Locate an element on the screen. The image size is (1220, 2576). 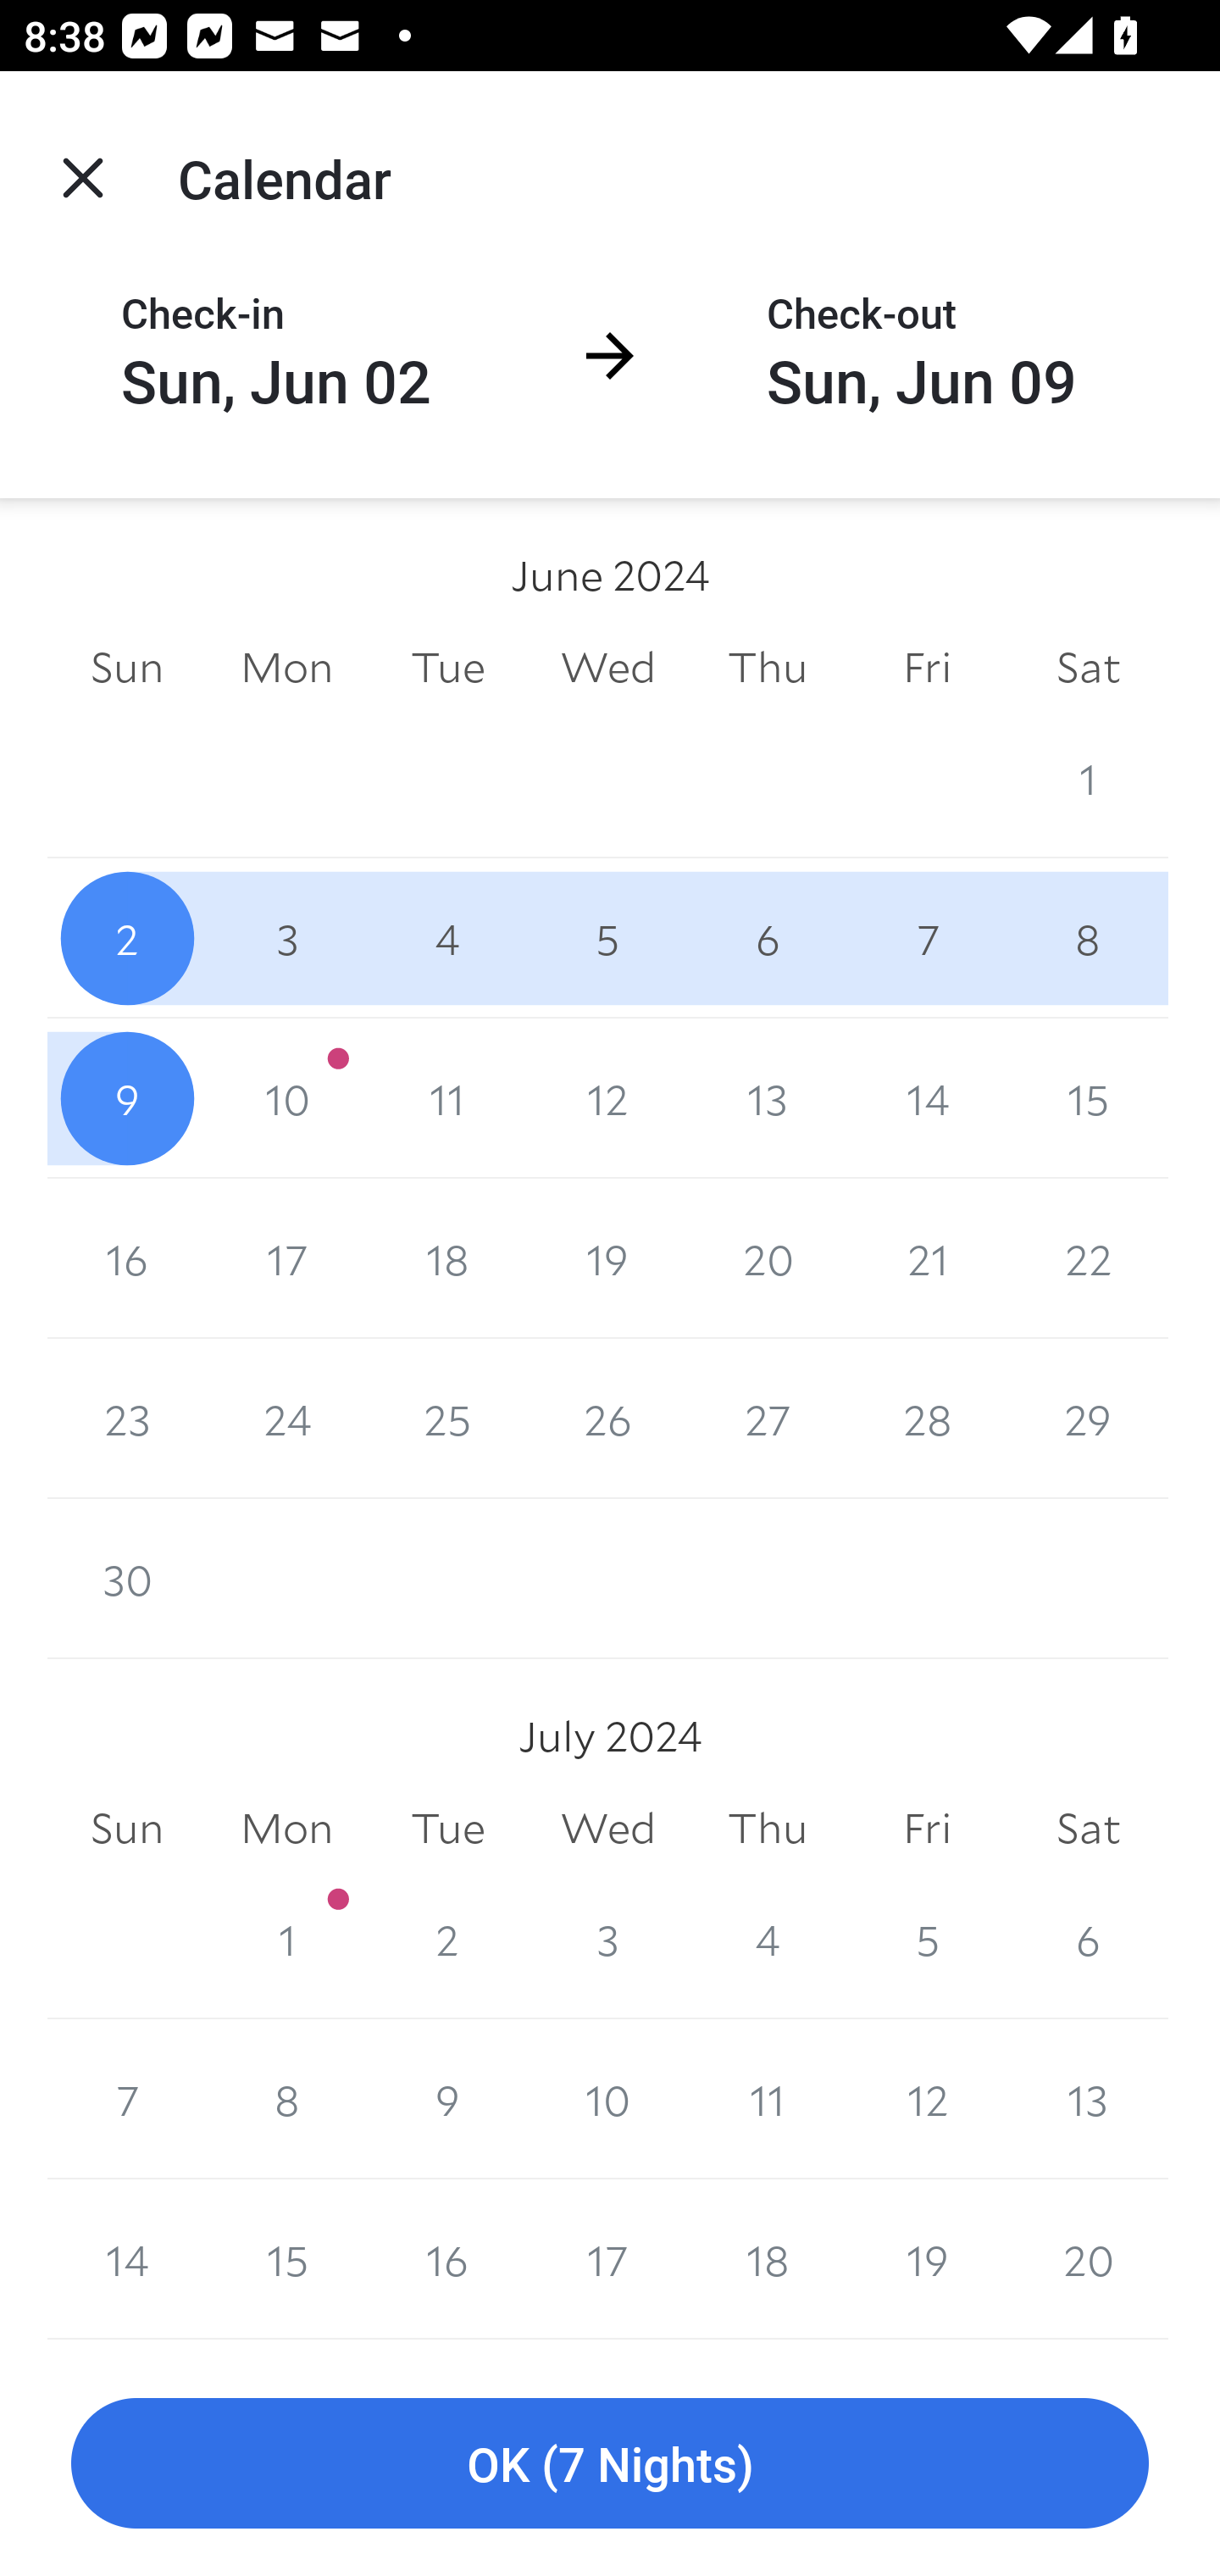
12 12 June 2024 is located at coordinates (608, 1098).